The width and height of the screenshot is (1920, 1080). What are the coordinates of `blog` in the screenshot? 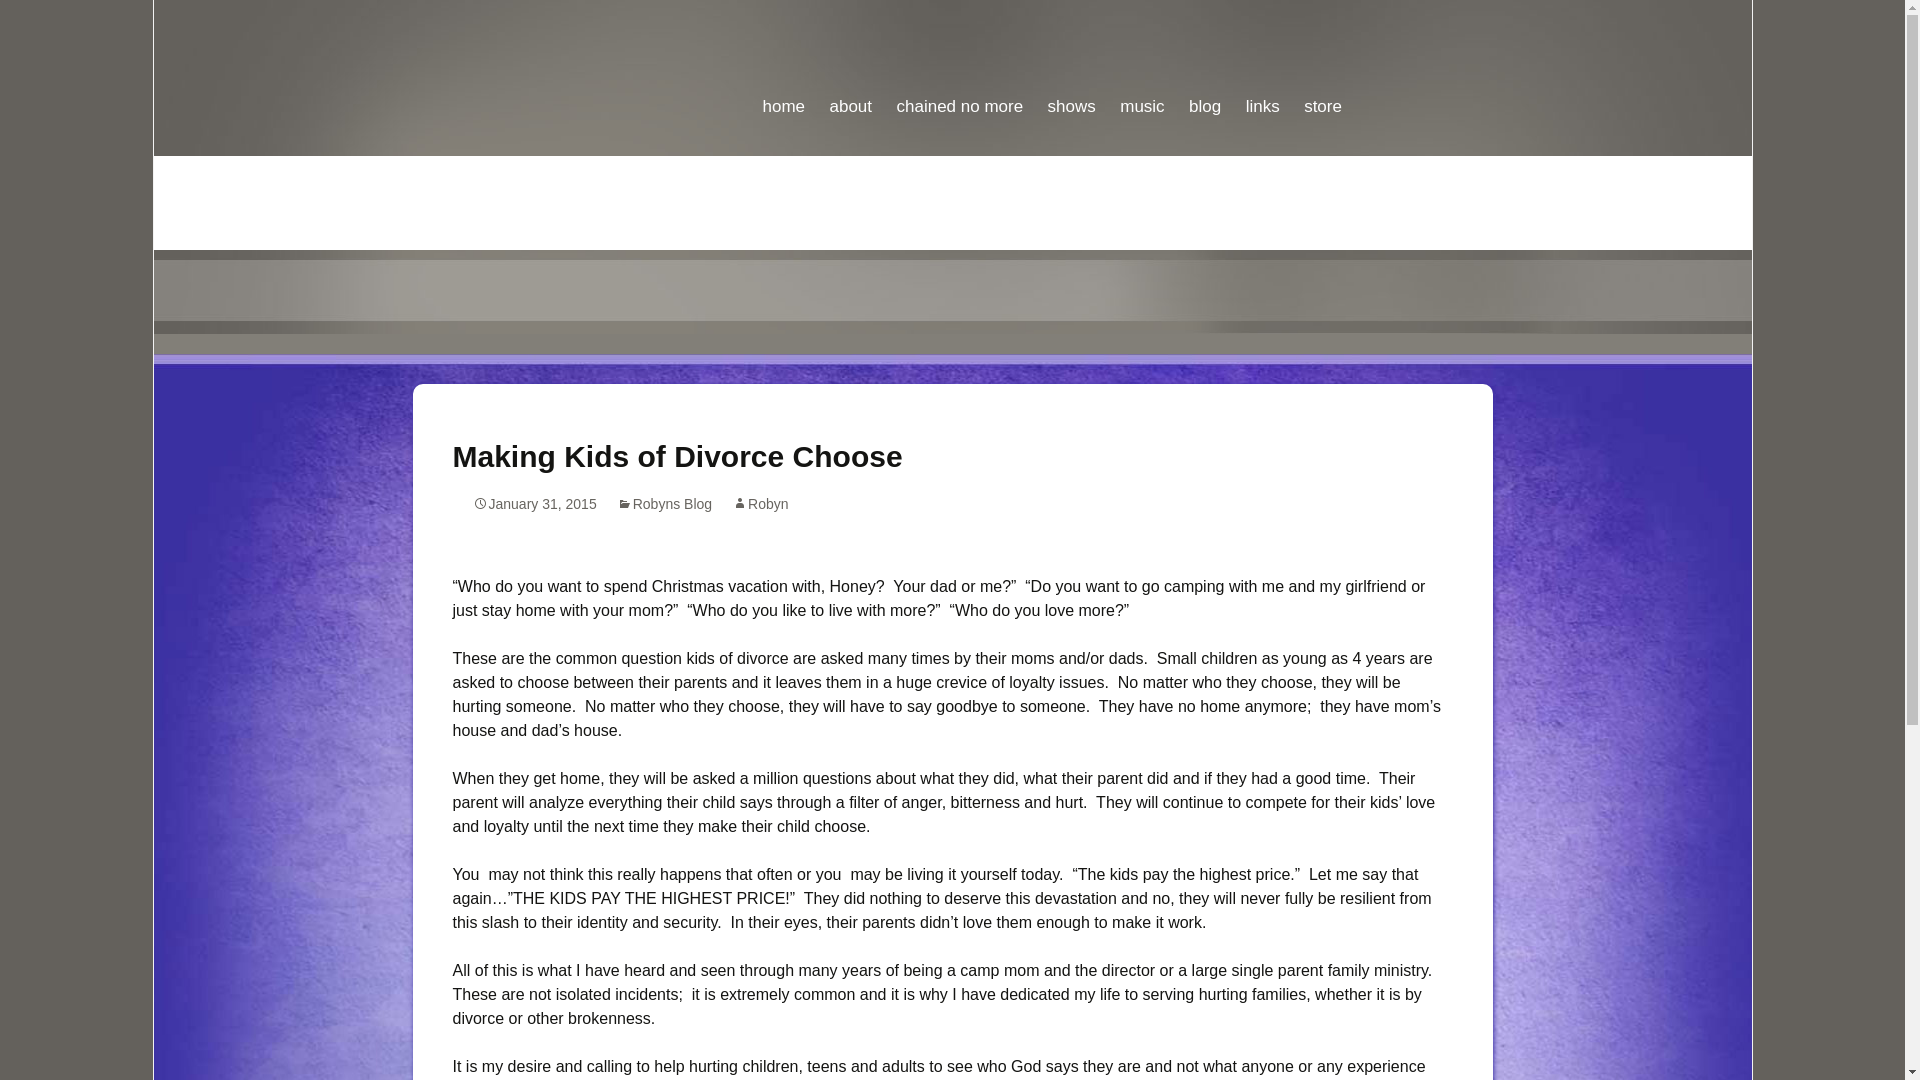 It's located at (1204, 62).